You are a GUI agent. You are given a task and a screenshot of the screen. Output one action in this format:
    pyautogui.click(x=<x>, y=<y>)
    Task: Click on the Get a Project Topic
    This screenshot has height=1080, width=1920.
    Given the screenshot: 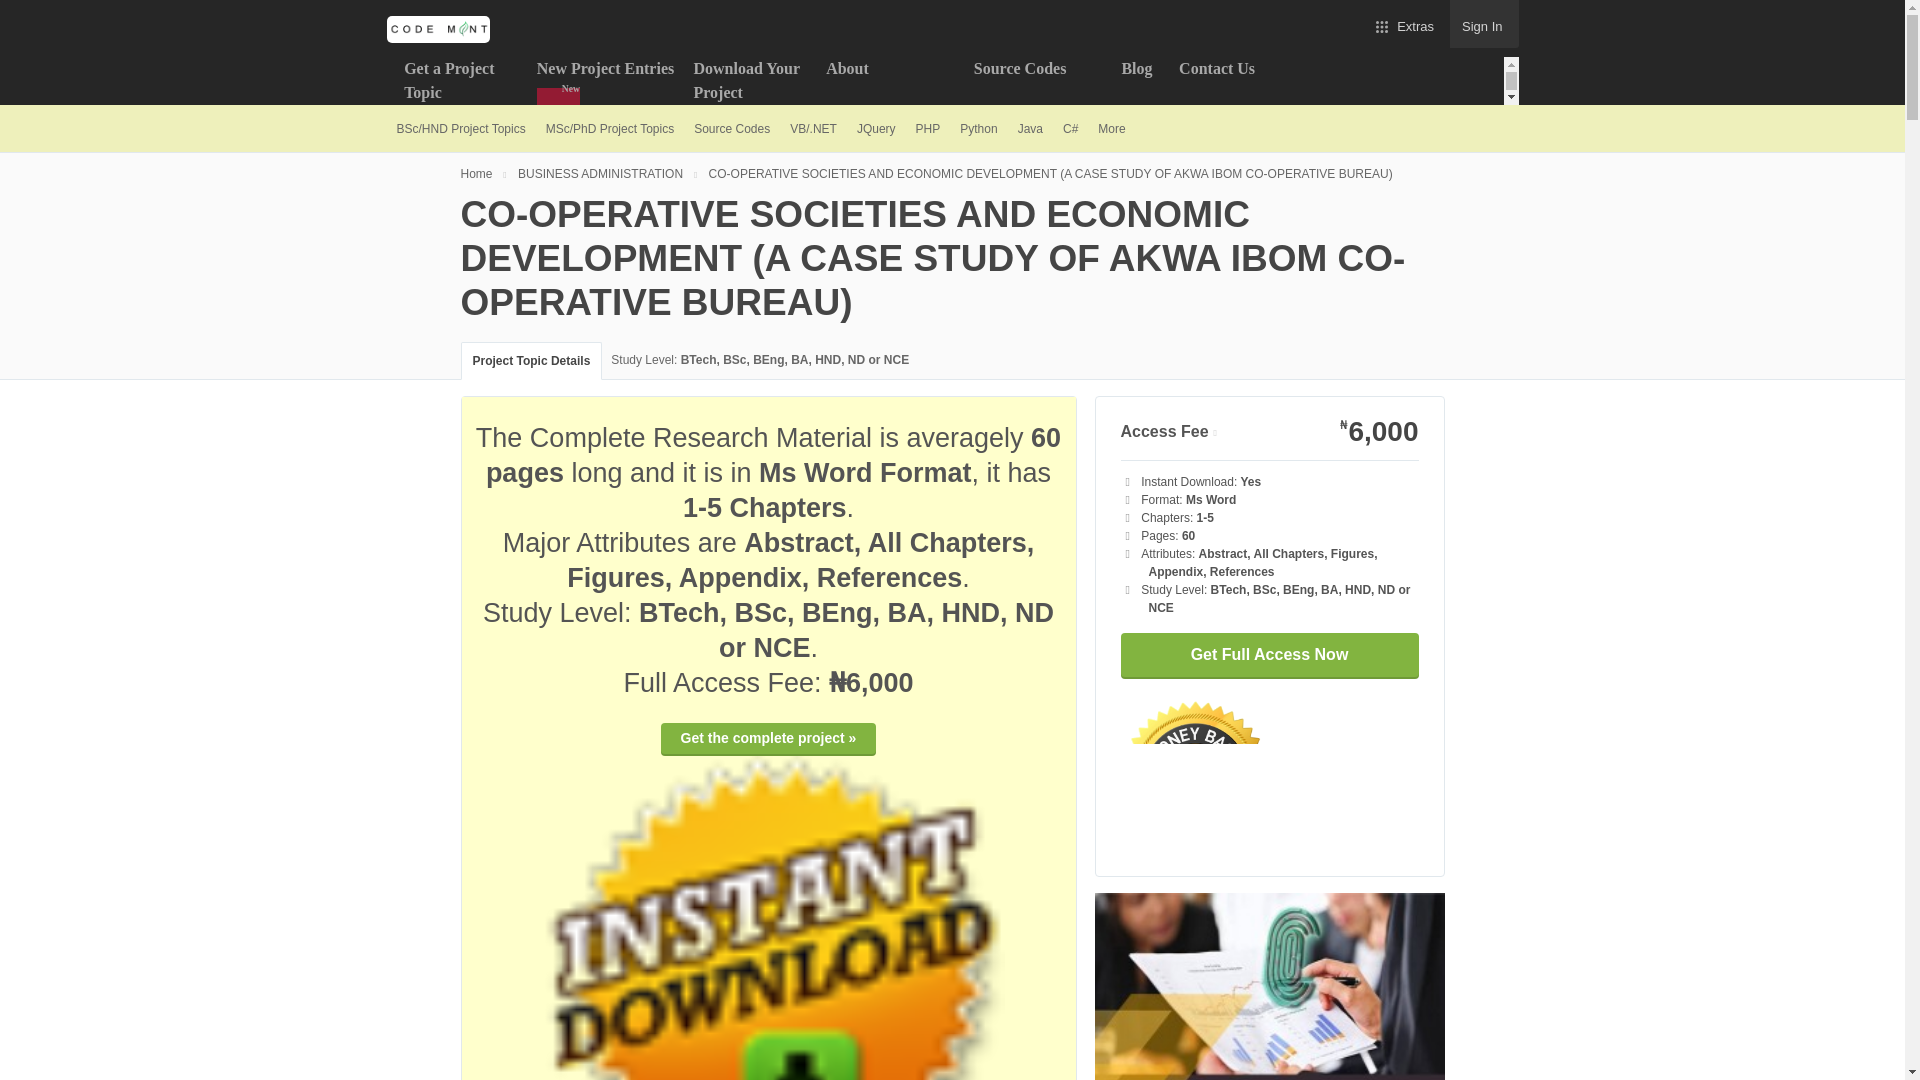 What is the action you would take?
    pyautogui.click(x=460, y=80)
    